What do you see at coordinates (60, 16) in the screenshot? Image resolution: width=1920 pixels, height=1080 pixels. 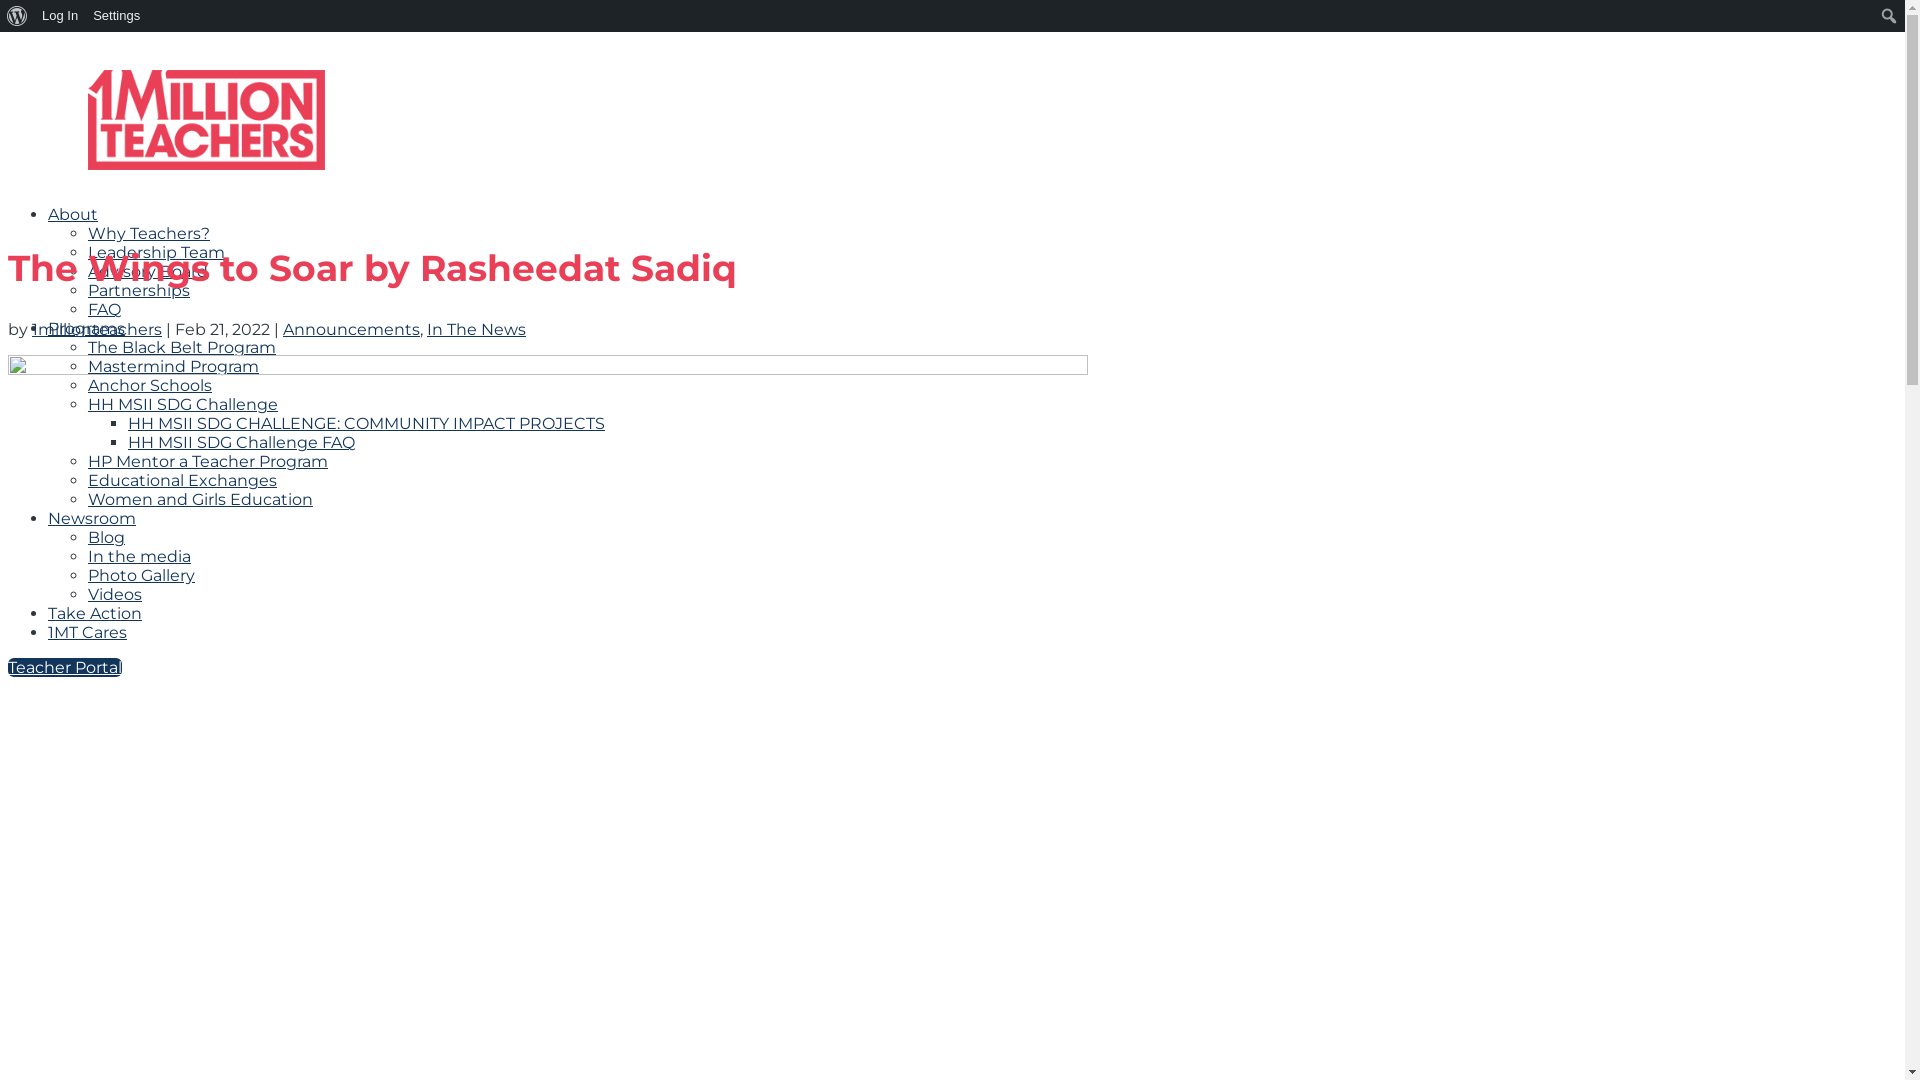 I see `Log In` at bounding box center [60, 16].